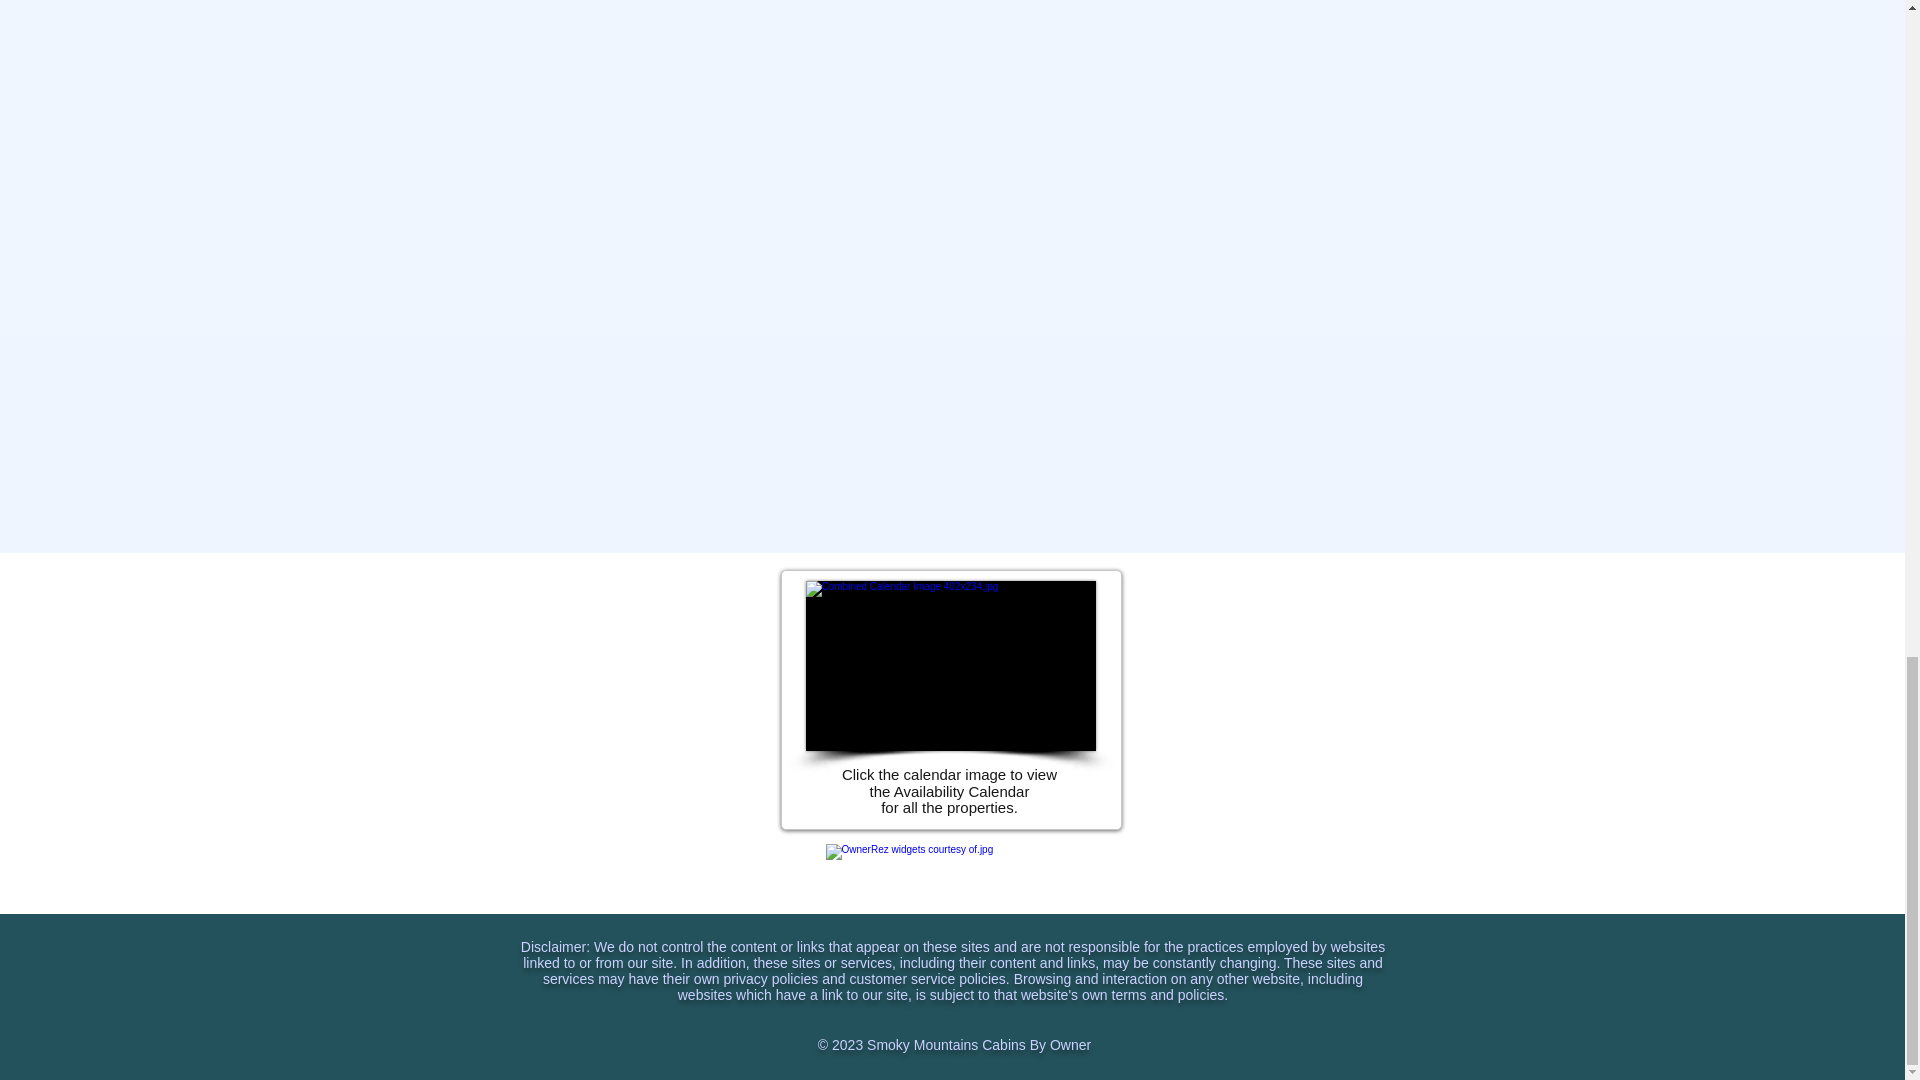 This screenshot has height=1080, width=1920. What do you see at coordinates (951, 666) in the screenshot?
I see `Availability Calendar` at bounding box center [951, 666].